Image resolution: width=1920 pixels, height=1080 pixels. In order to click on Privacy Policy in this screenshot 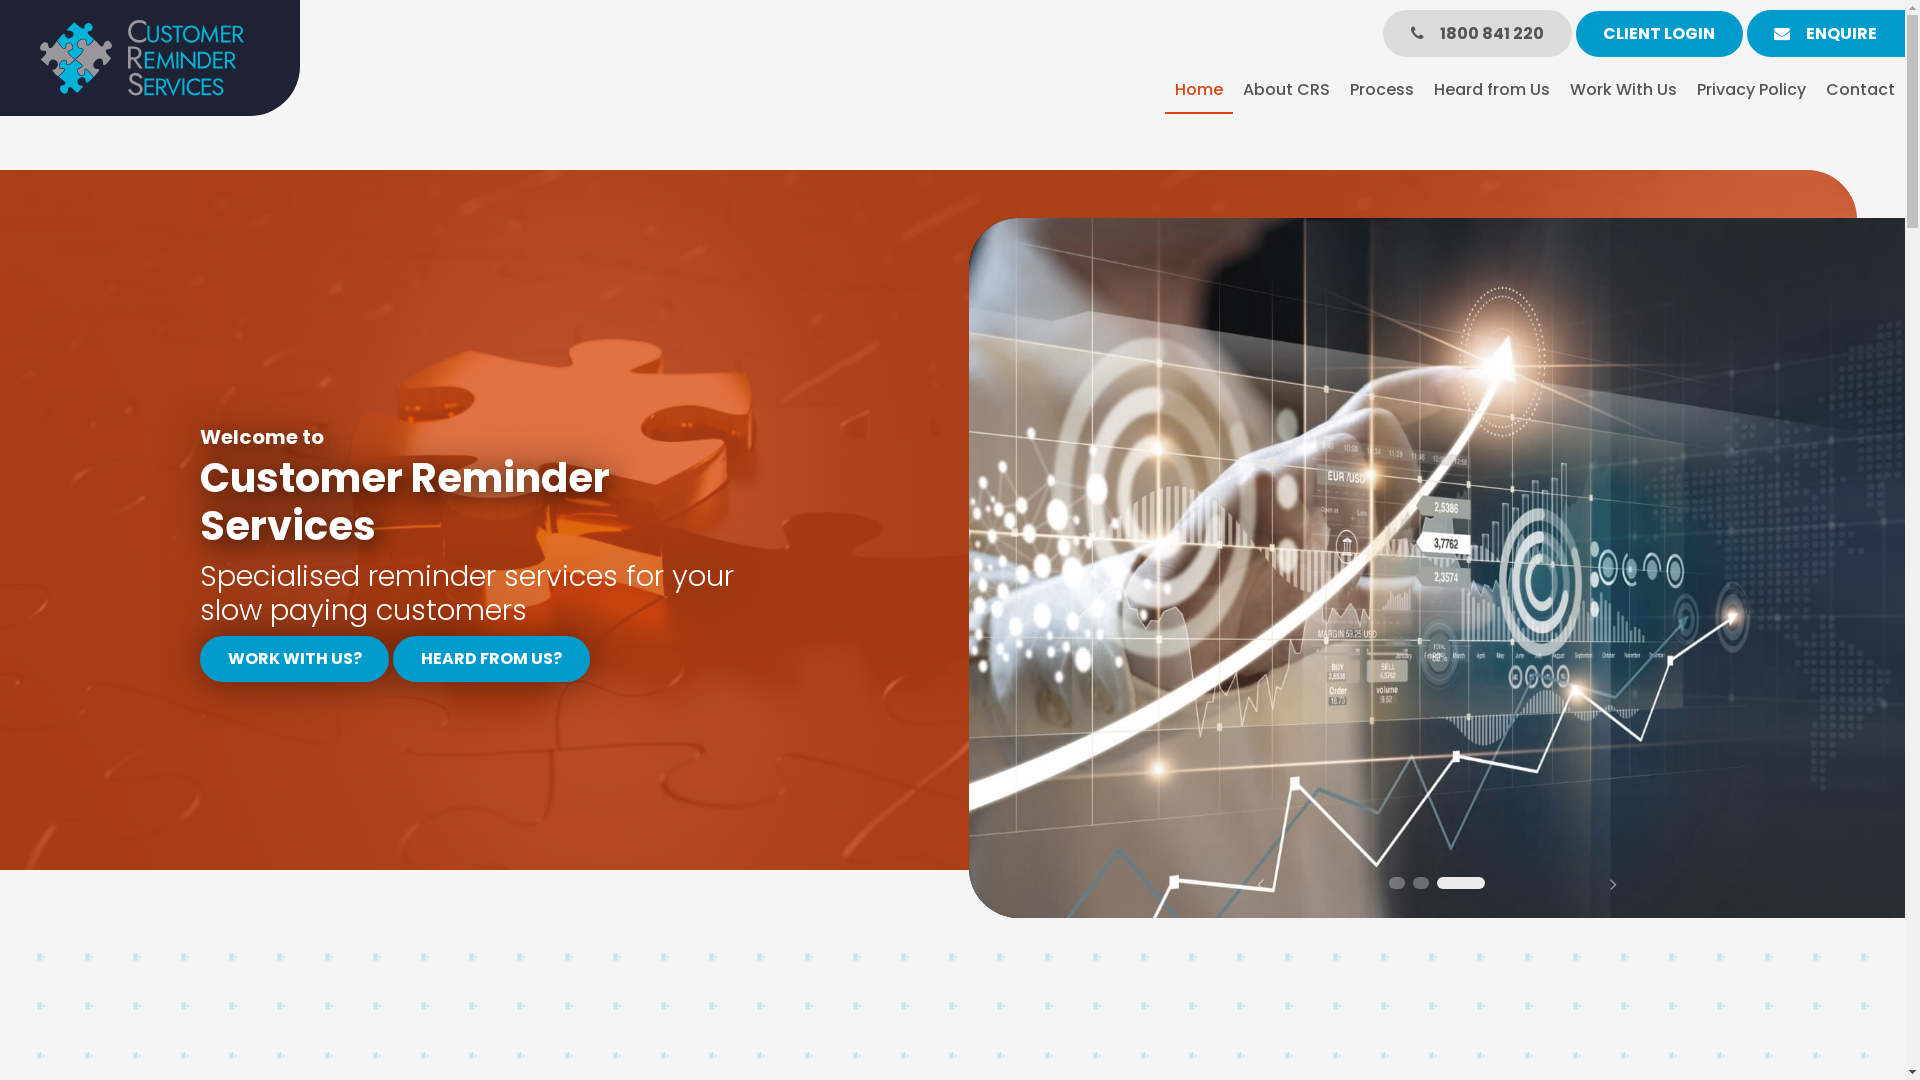, I will do `click(1752, 91)`.